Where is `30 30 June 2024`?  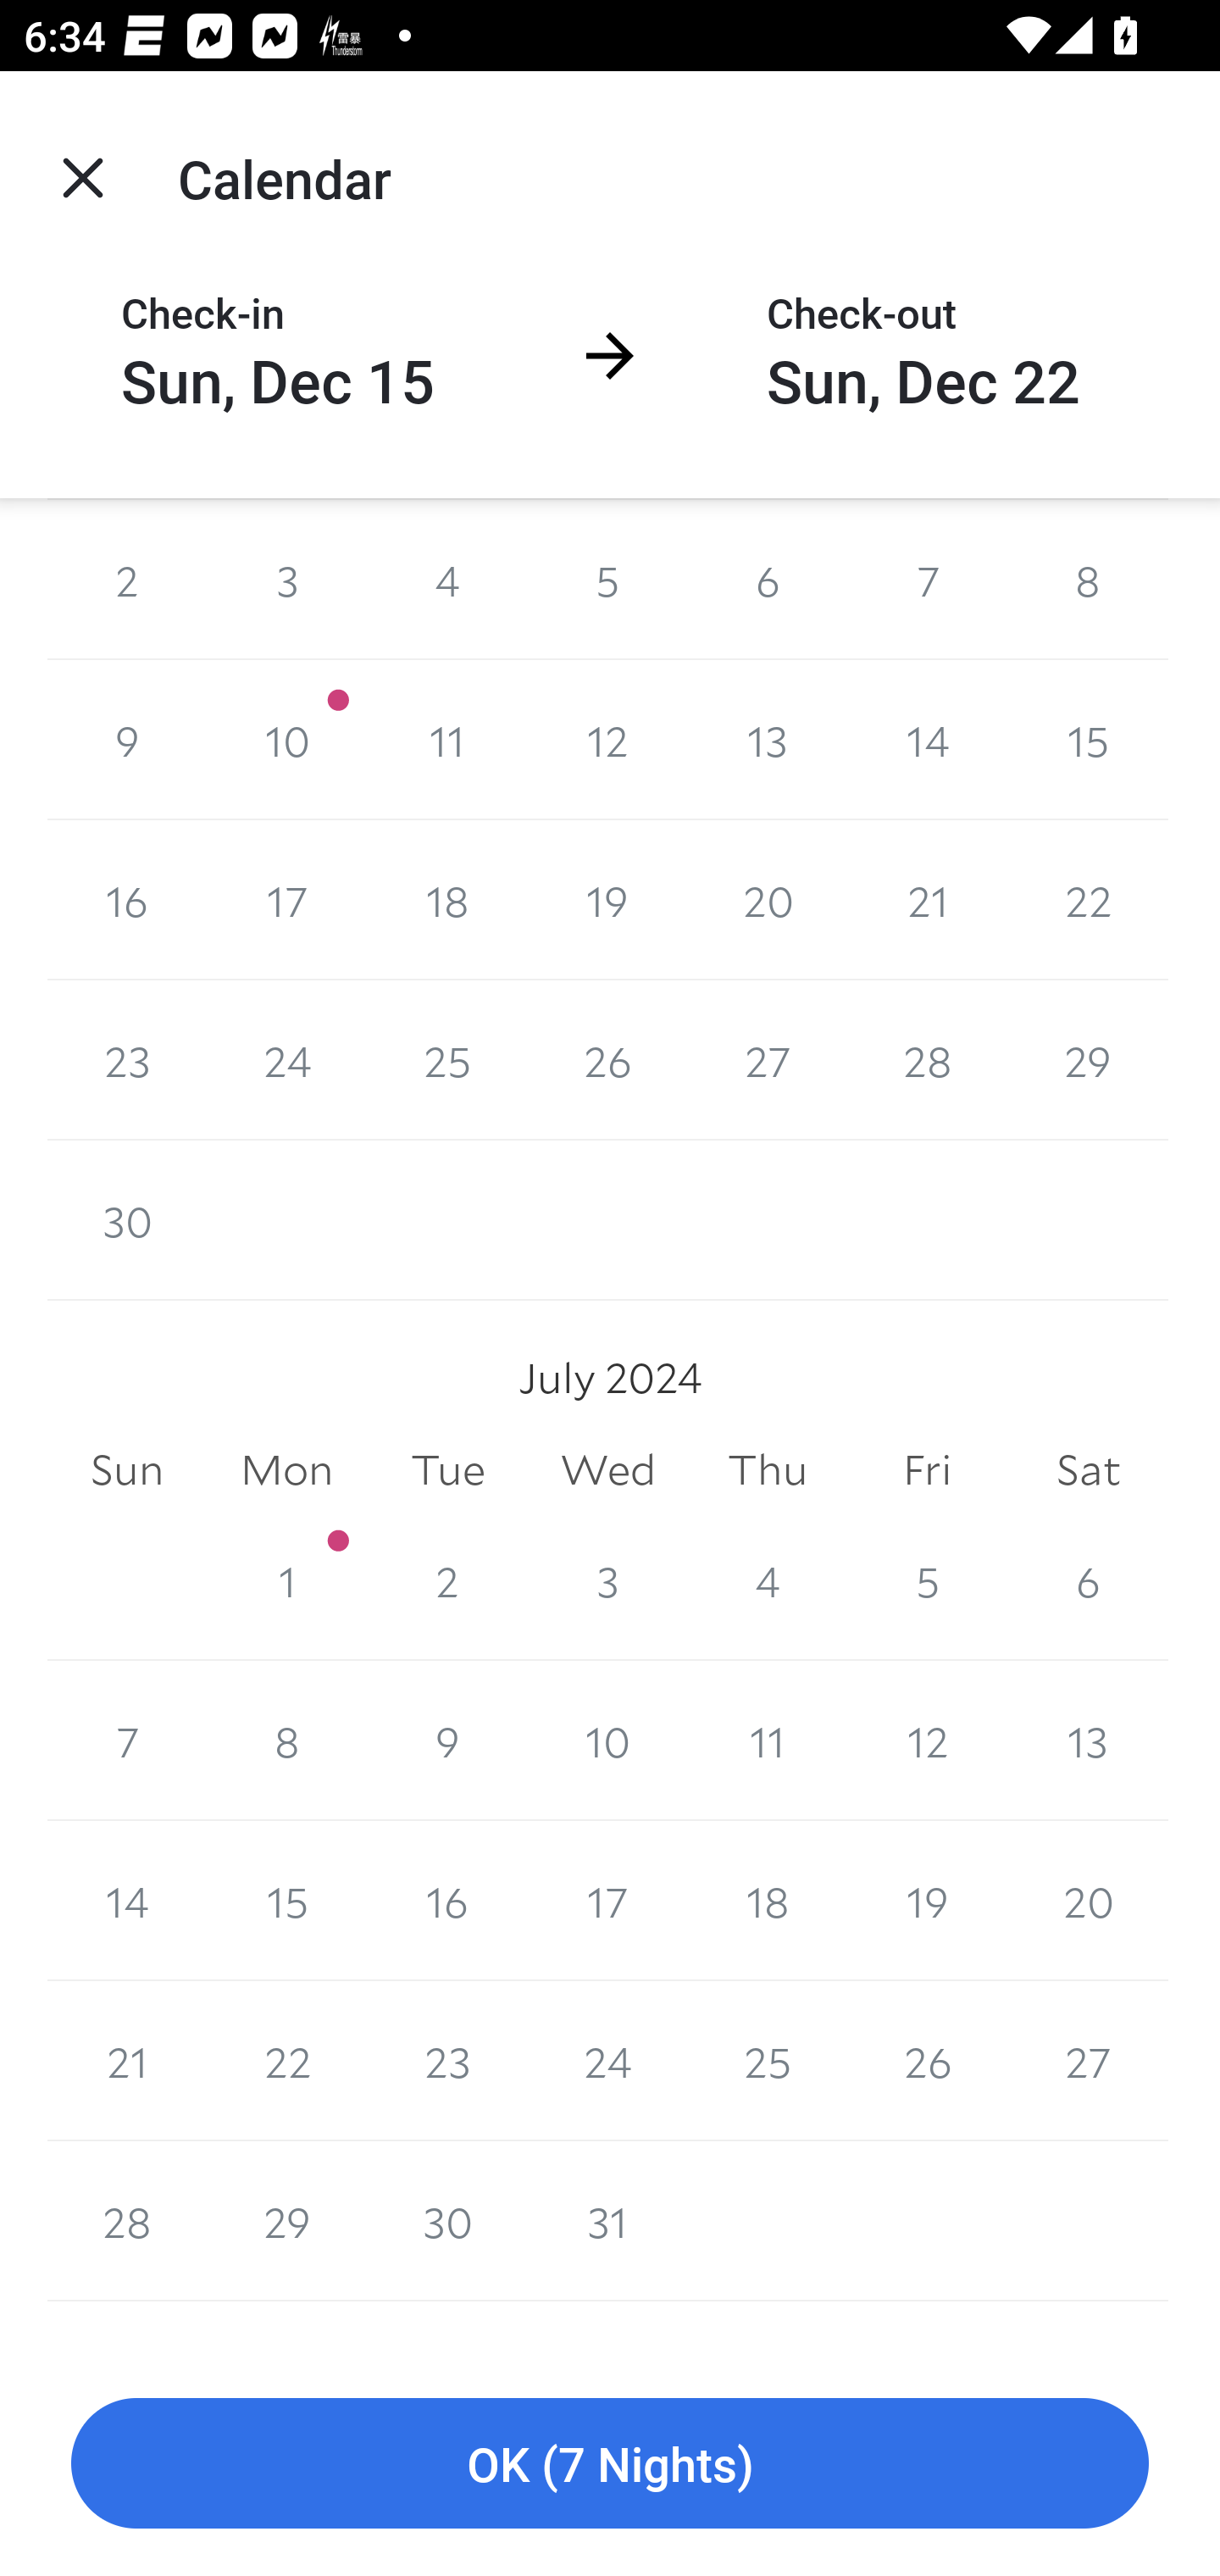 30 30 June 2024 is located at coordinates (127, 1220).